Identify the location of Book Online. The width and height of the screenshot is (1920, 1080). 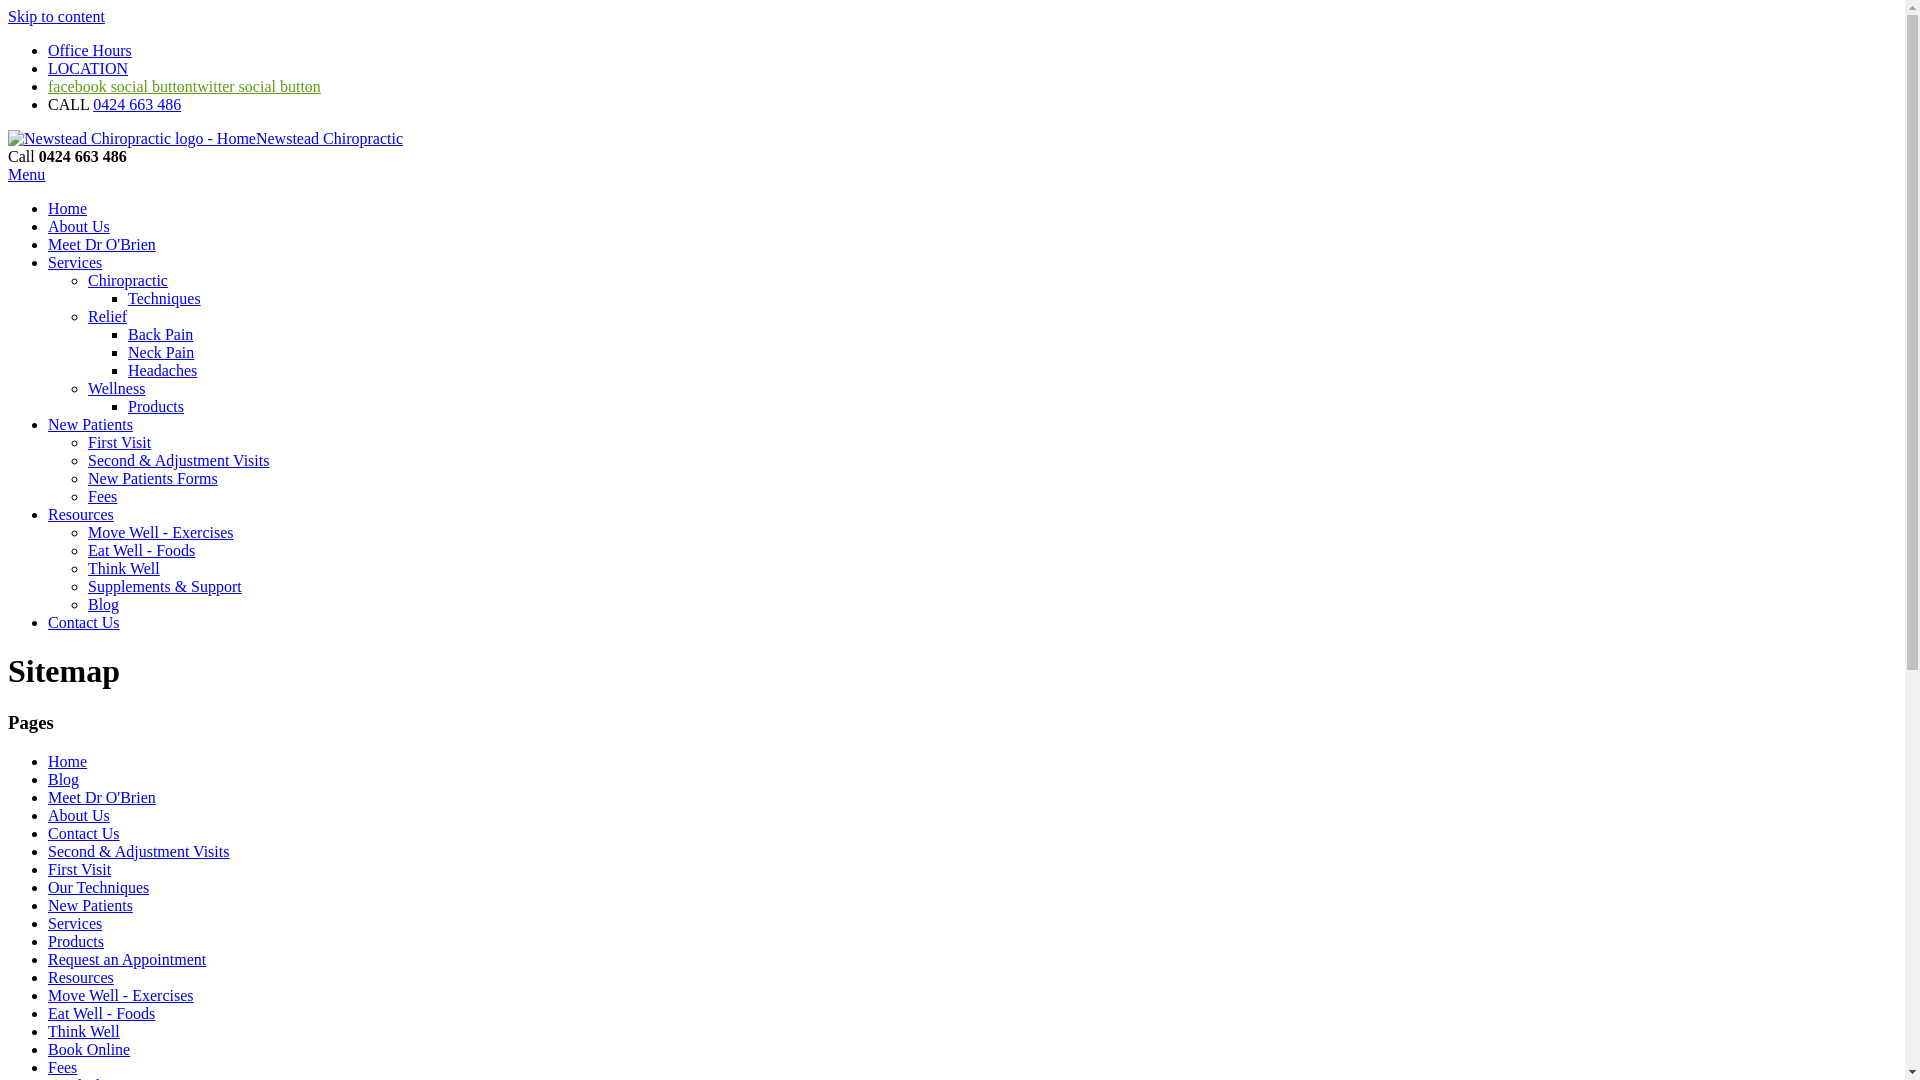
(89, 1050).